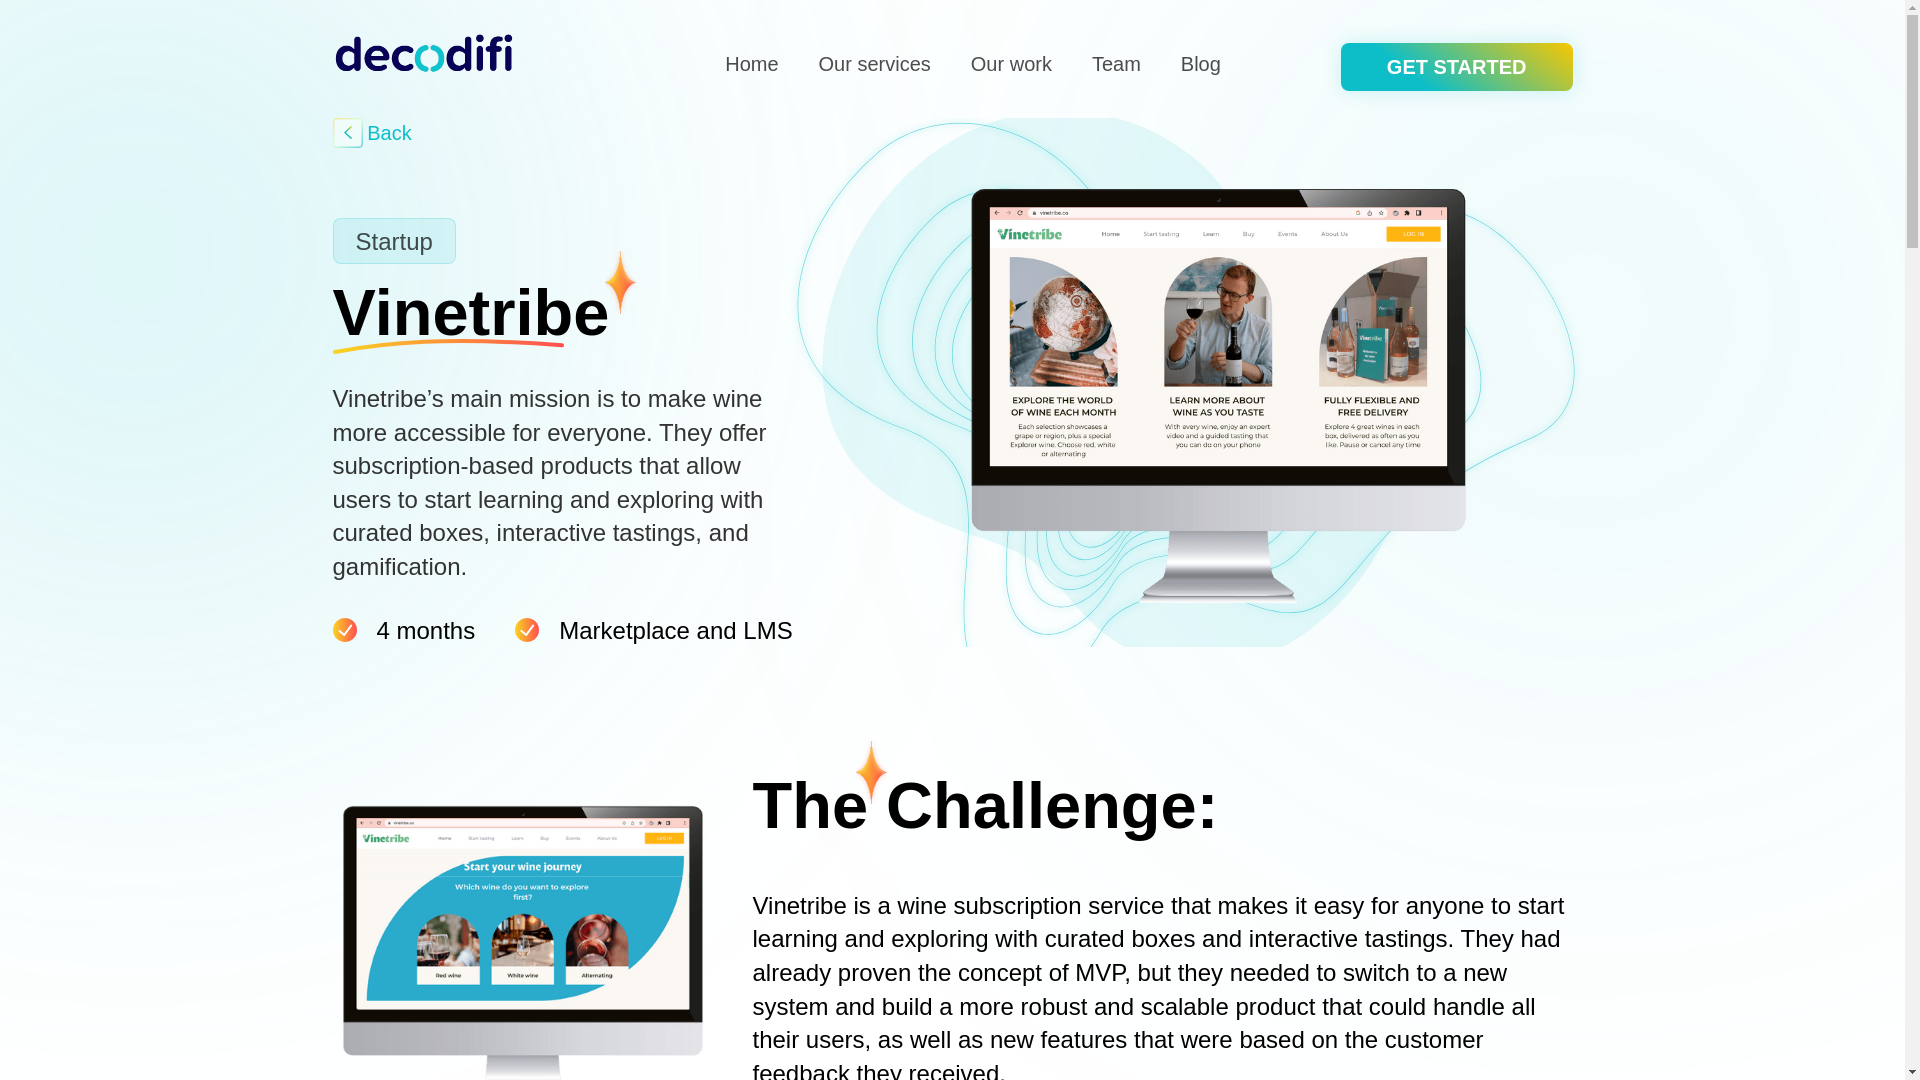 Image resolution: width=1920 pixels, height=1080 pixels. I want to click on GET STARTED, so click(1456, 66).